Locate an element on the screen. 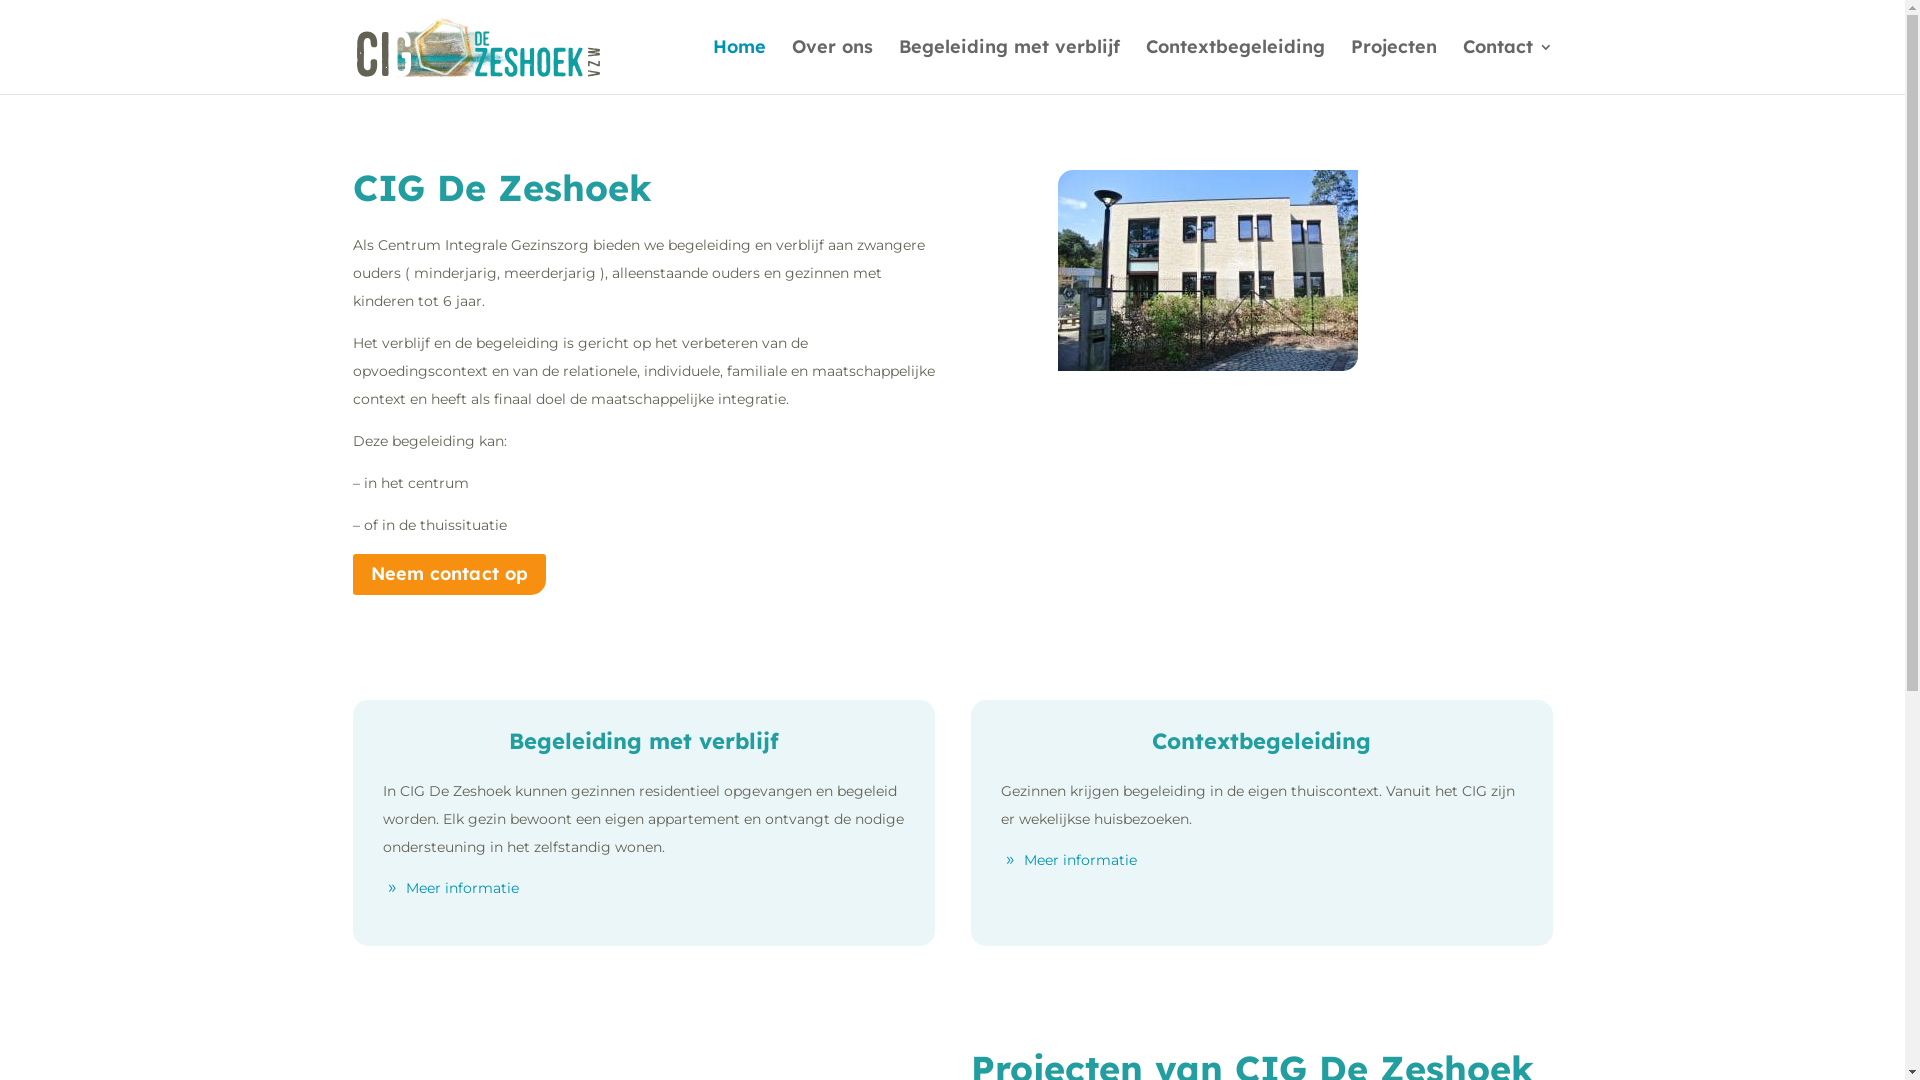 This screenshot has width=1920, height=1080. Meer informatie is located at coordinates (1080, 860).